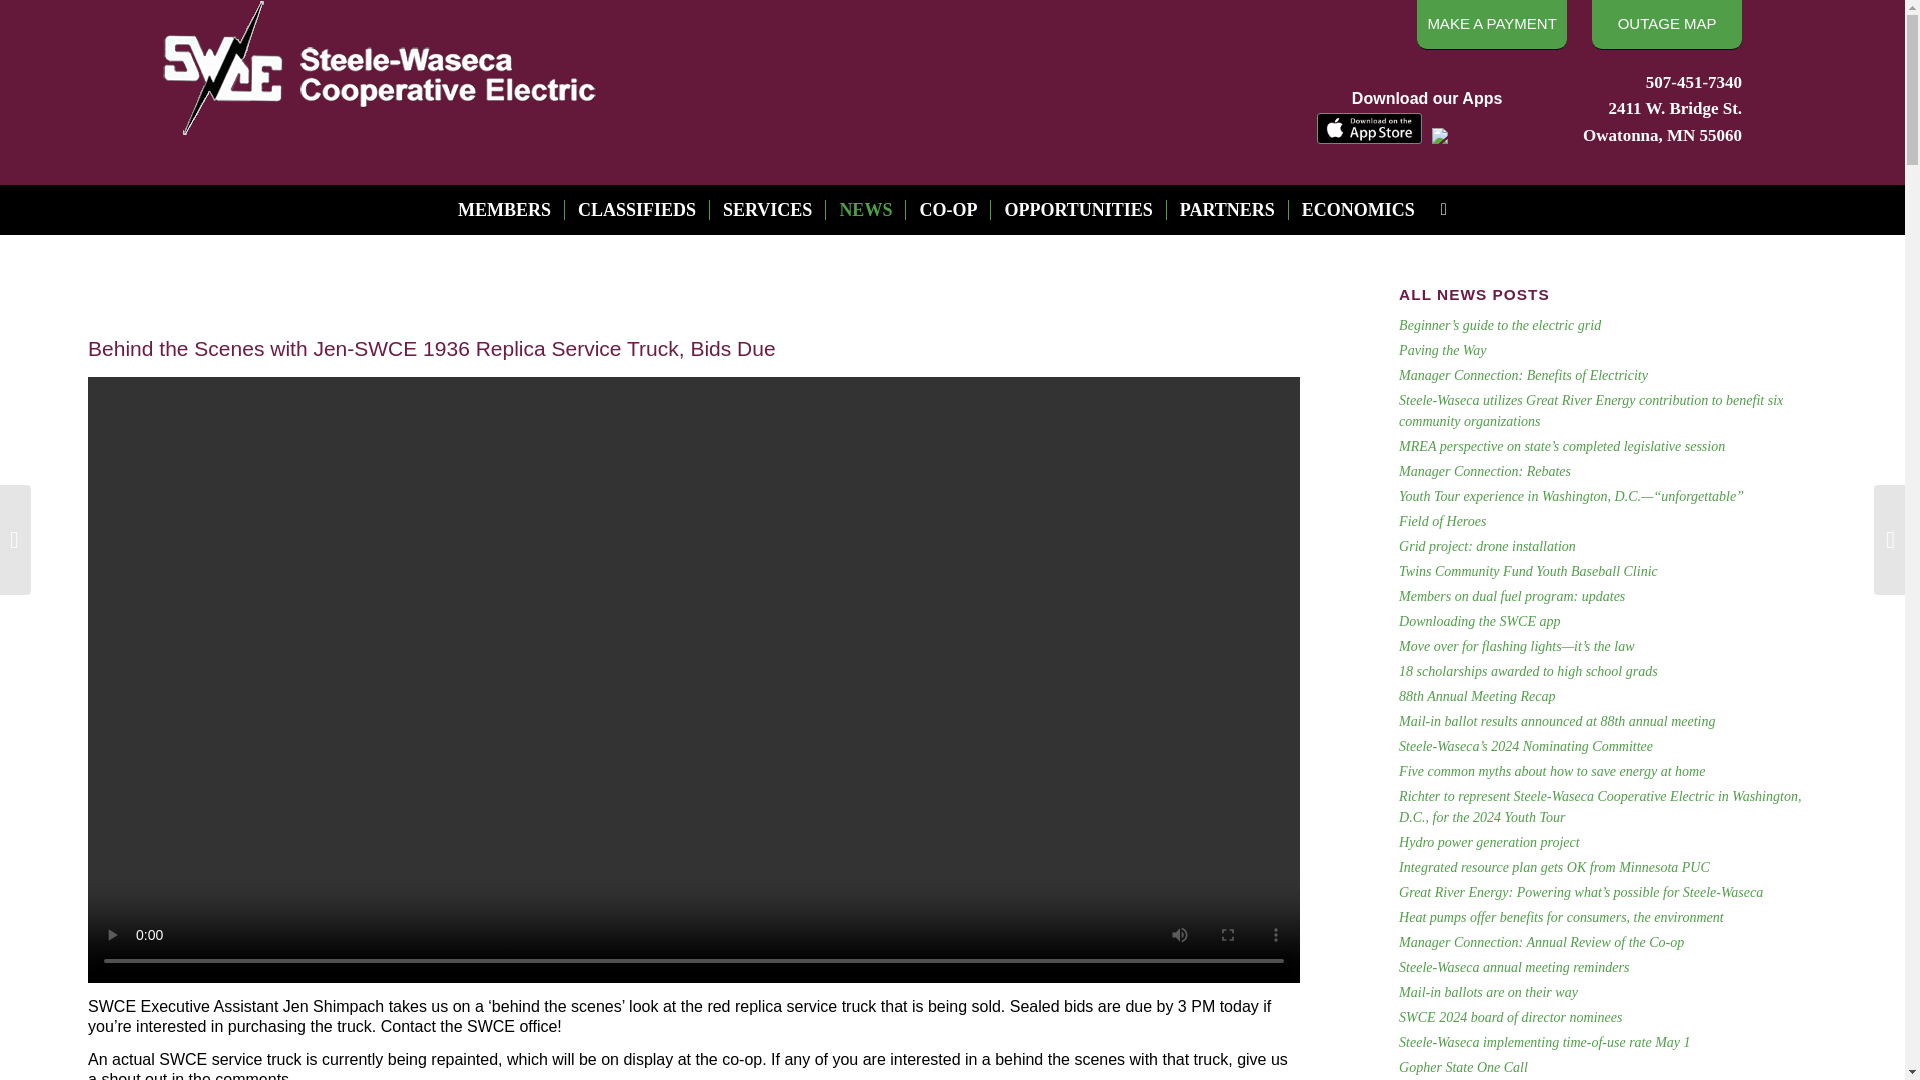 Image resolution: width=1920 pixels, height=1080 pixels. Describe the element at coordinates (864, 210) in the screenshot. I see `NEWS` at that location.